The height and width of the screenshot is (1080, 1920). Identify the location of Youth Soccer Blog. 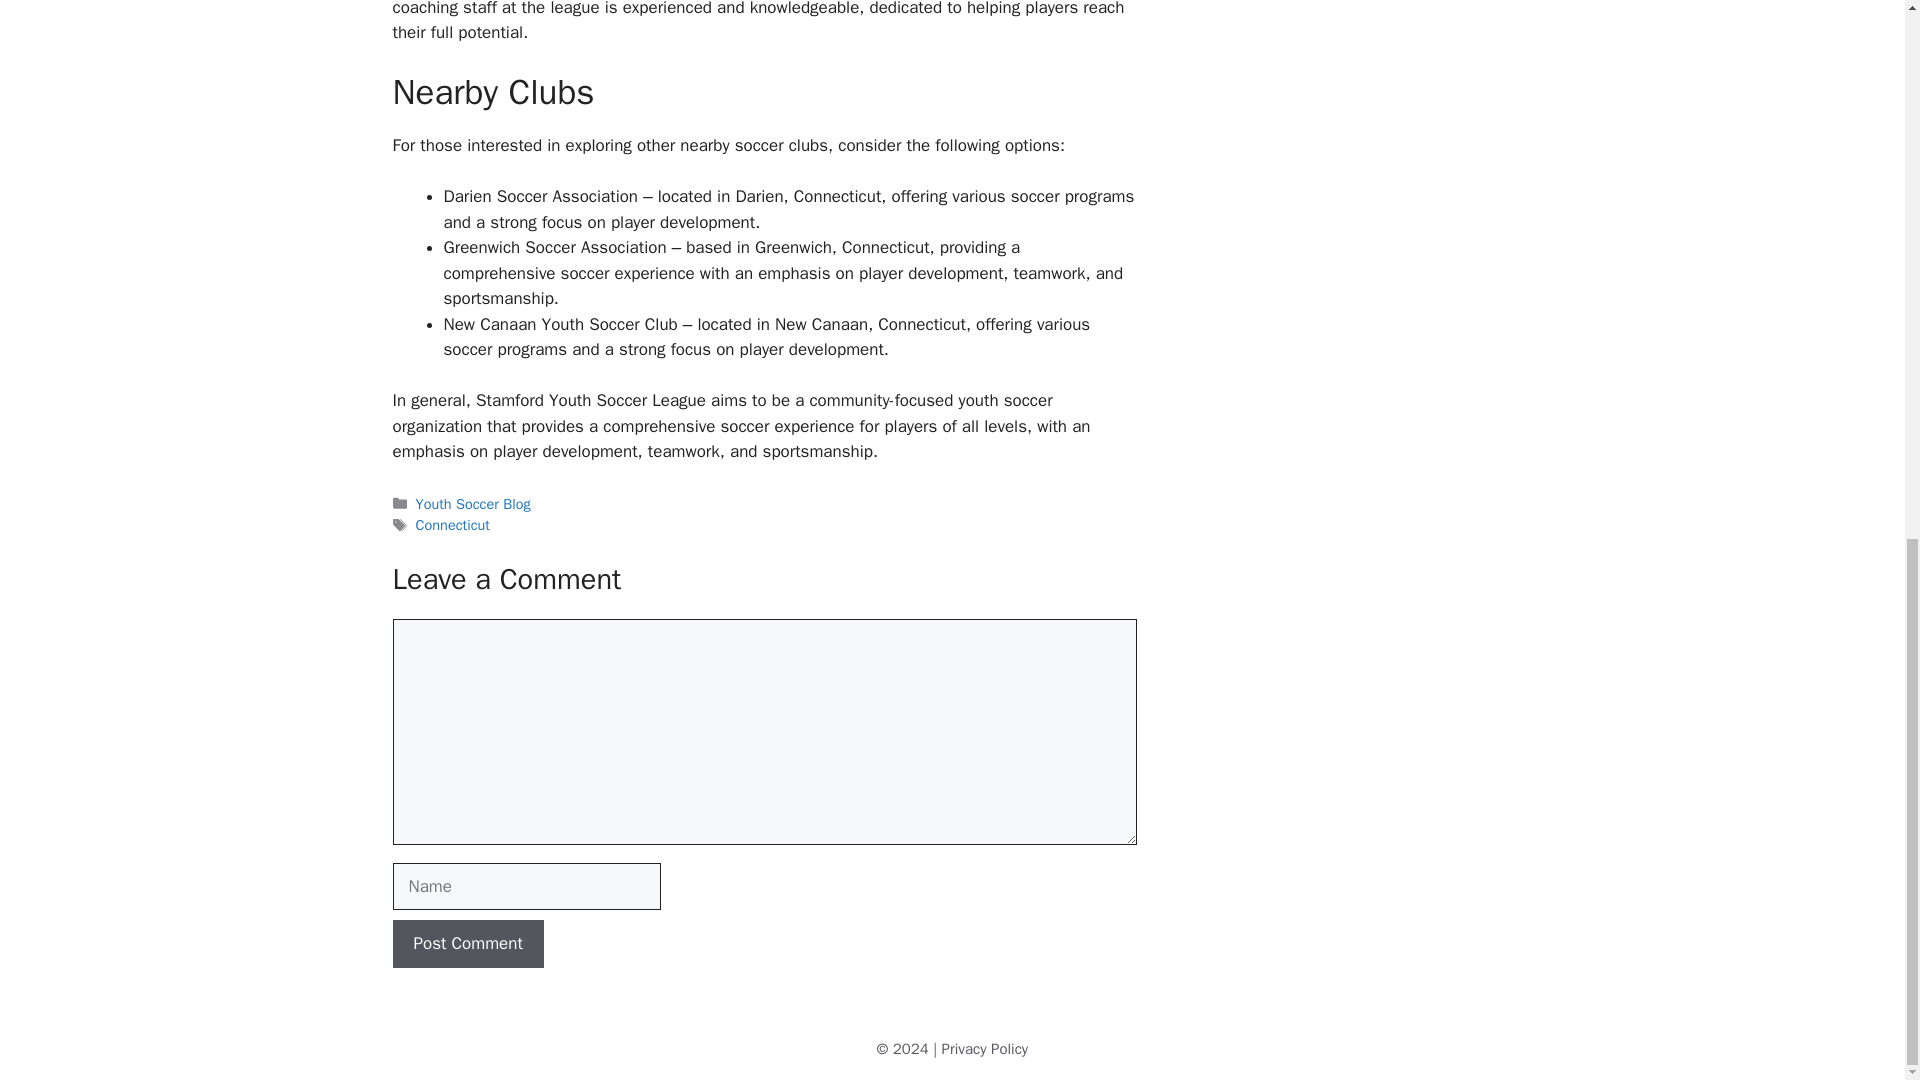
(474, 504).